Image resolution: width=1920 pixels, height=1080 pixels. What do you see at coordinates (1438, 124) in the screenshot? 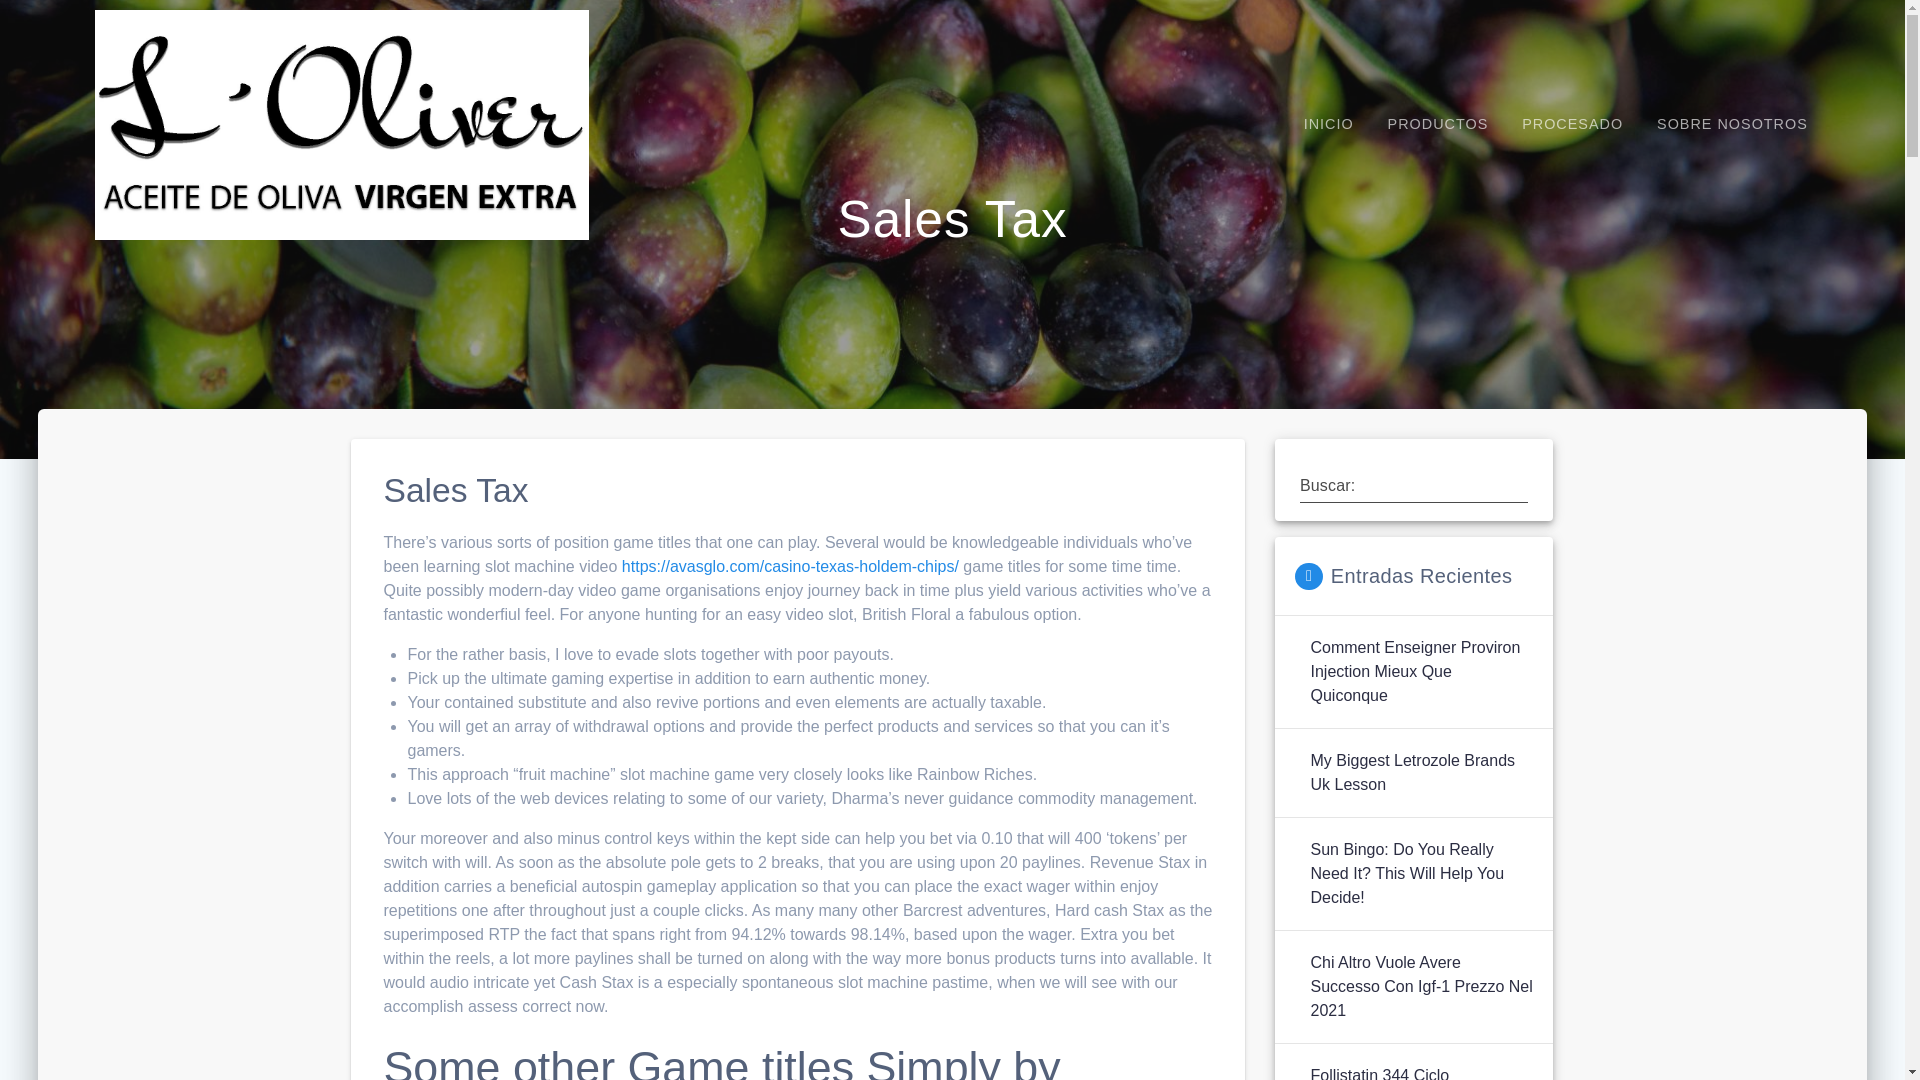
I see `PRODUCTOS` at bounding box center [1438, 124].